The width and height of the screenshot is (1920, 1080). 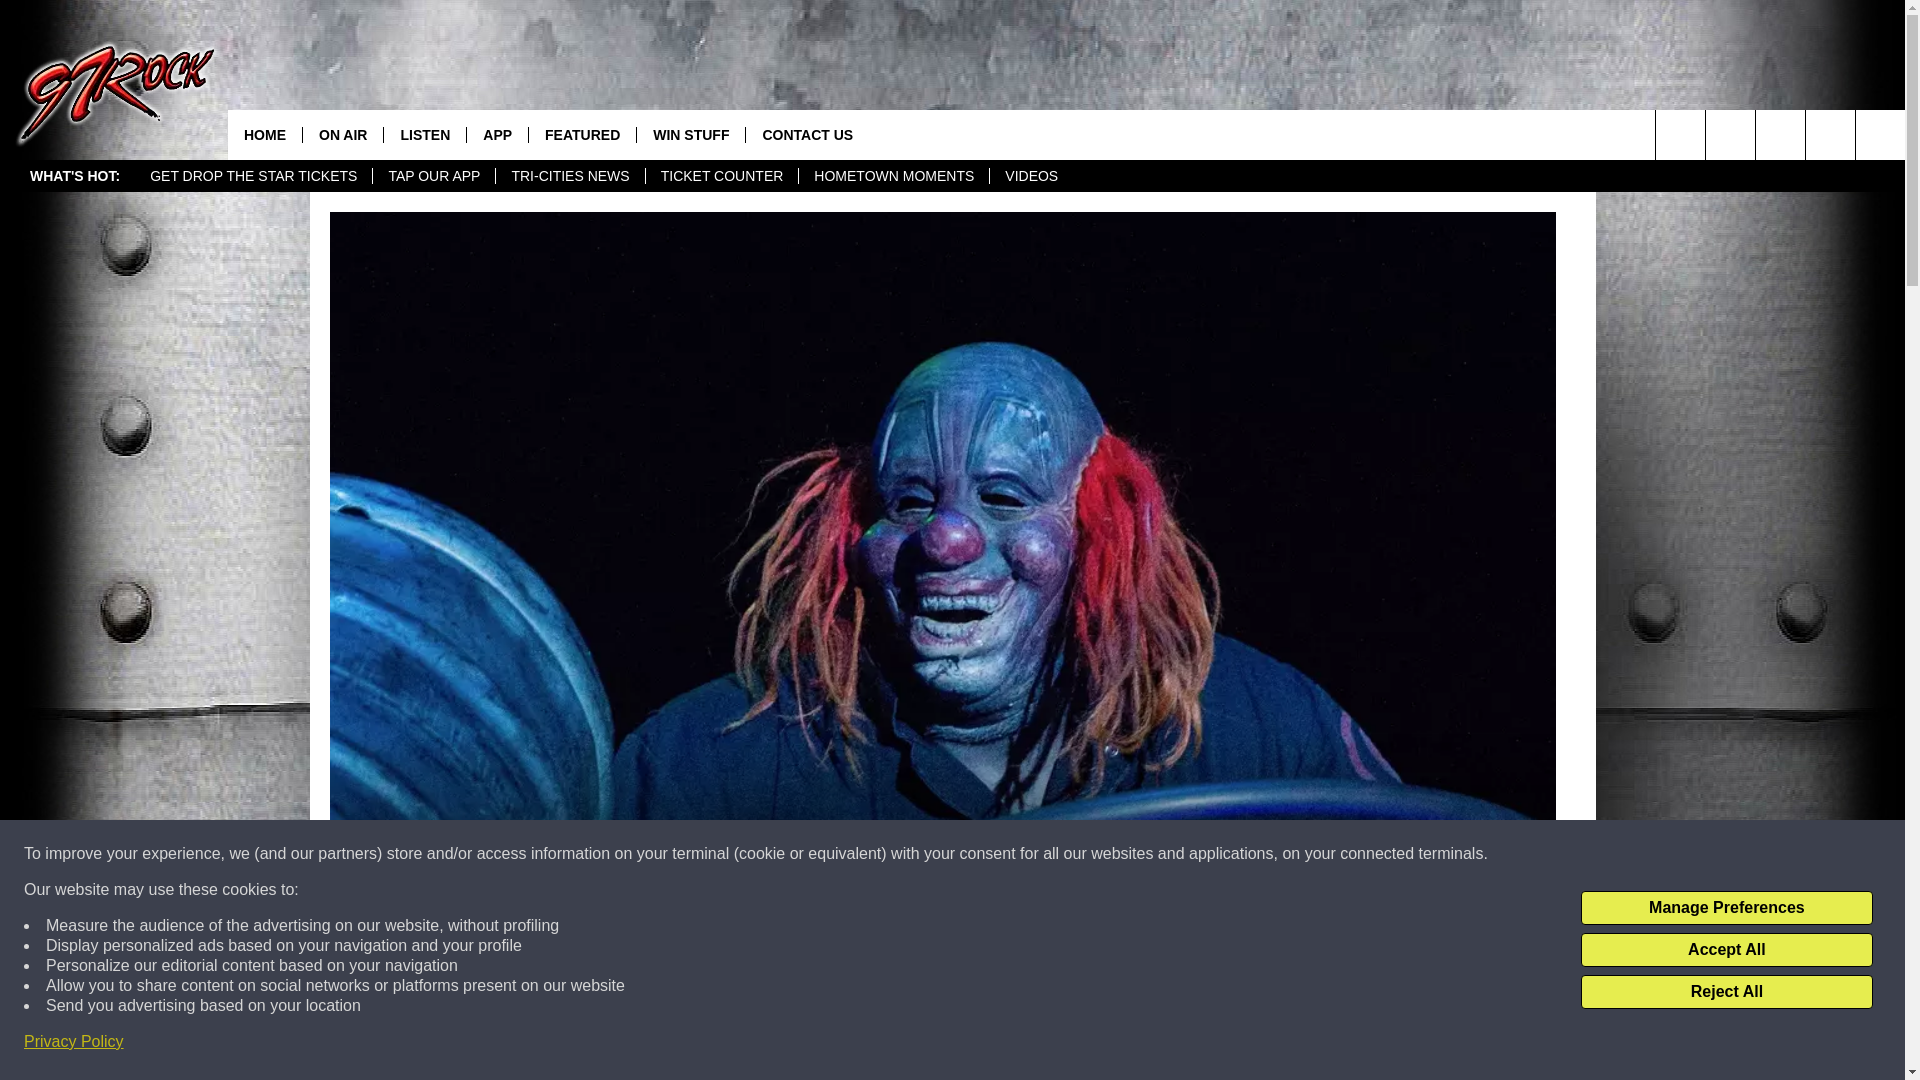 What do you see at coordinates (264, 134) in the screenshot?
I see `HOME` at bounding box center [264, 134].